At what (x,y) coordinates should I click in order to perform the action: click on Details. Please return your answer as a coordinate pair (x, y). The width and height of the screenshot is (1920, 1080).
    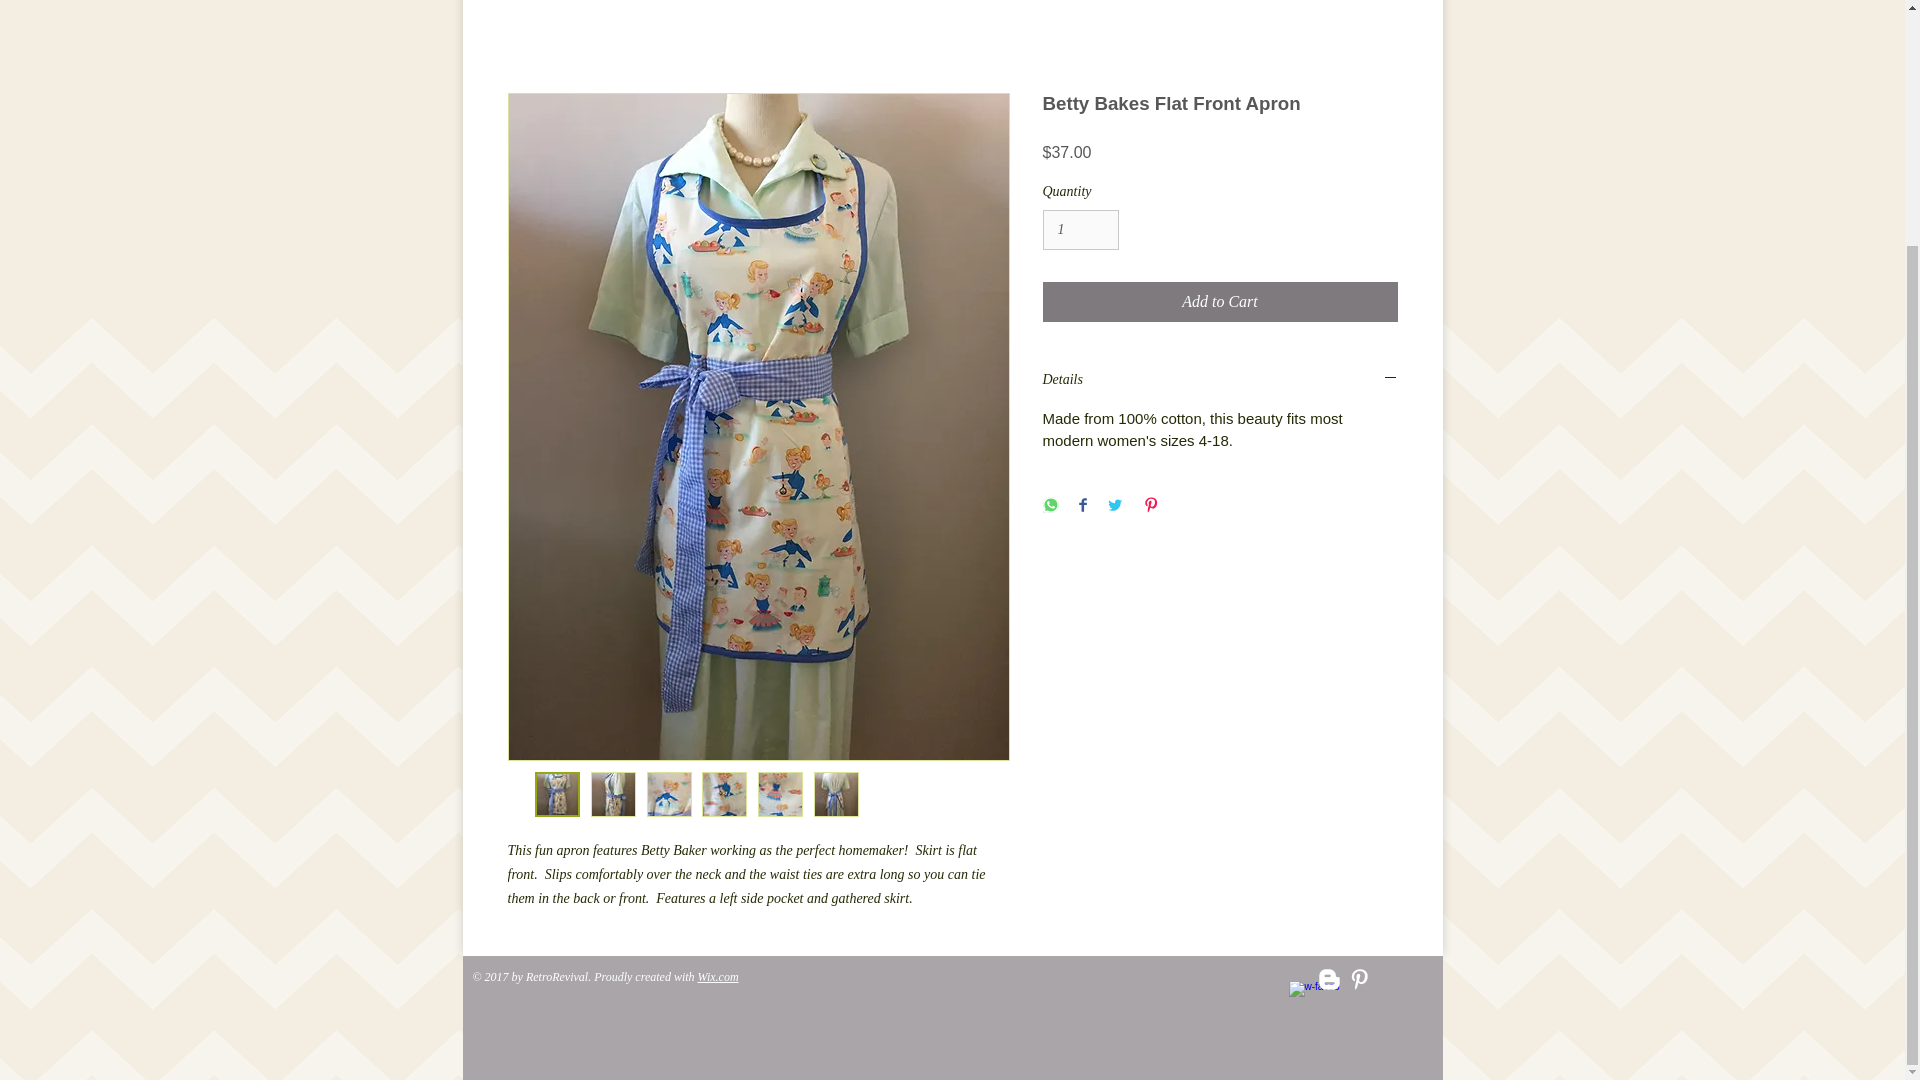
    Looking at the image, I should click on (1220, 380).